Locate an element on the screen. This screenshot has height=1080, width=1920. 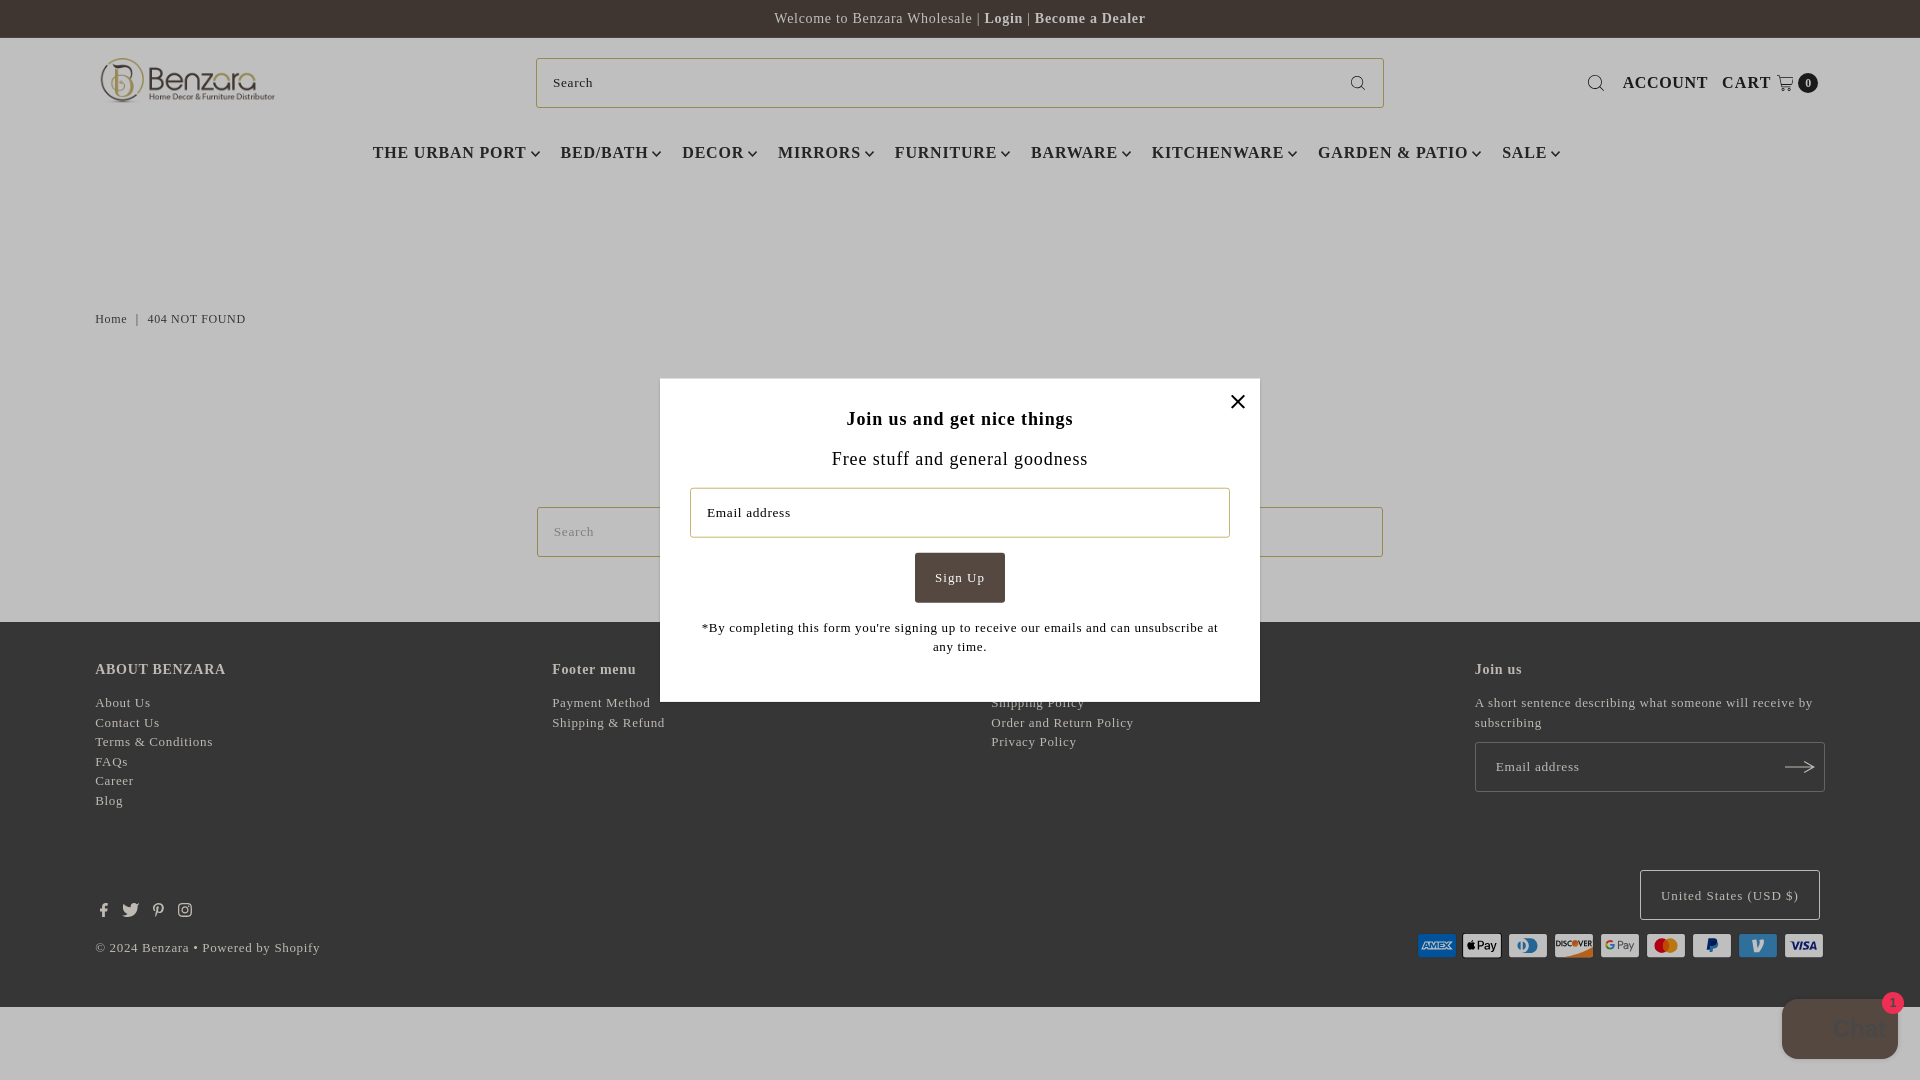
American Express is located at coordinates (960, 576).